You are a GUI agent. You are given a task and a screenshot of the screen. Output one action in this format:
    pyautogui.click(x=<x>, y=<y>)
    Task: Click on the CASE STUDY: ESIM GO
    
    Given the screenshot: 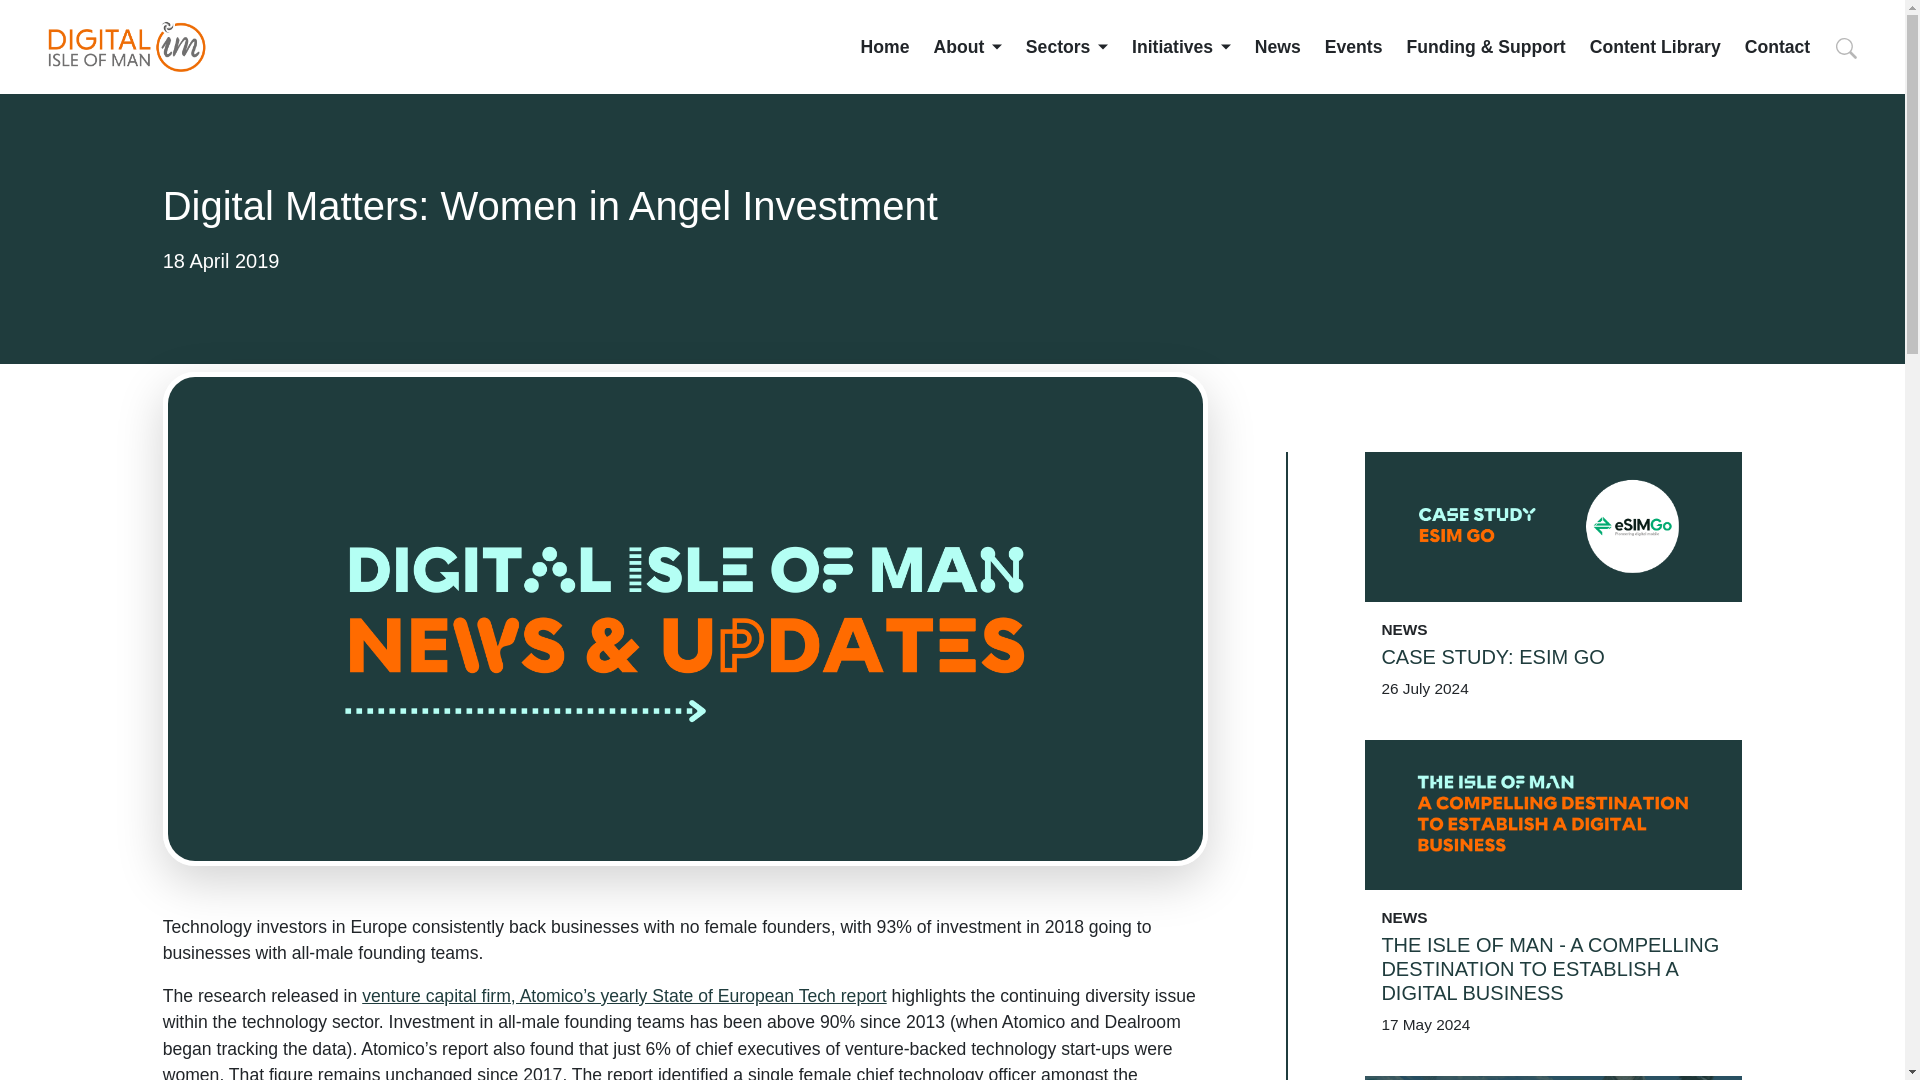 What is the action you would take?
    pyautogui.click(x=1553, y=656)
    